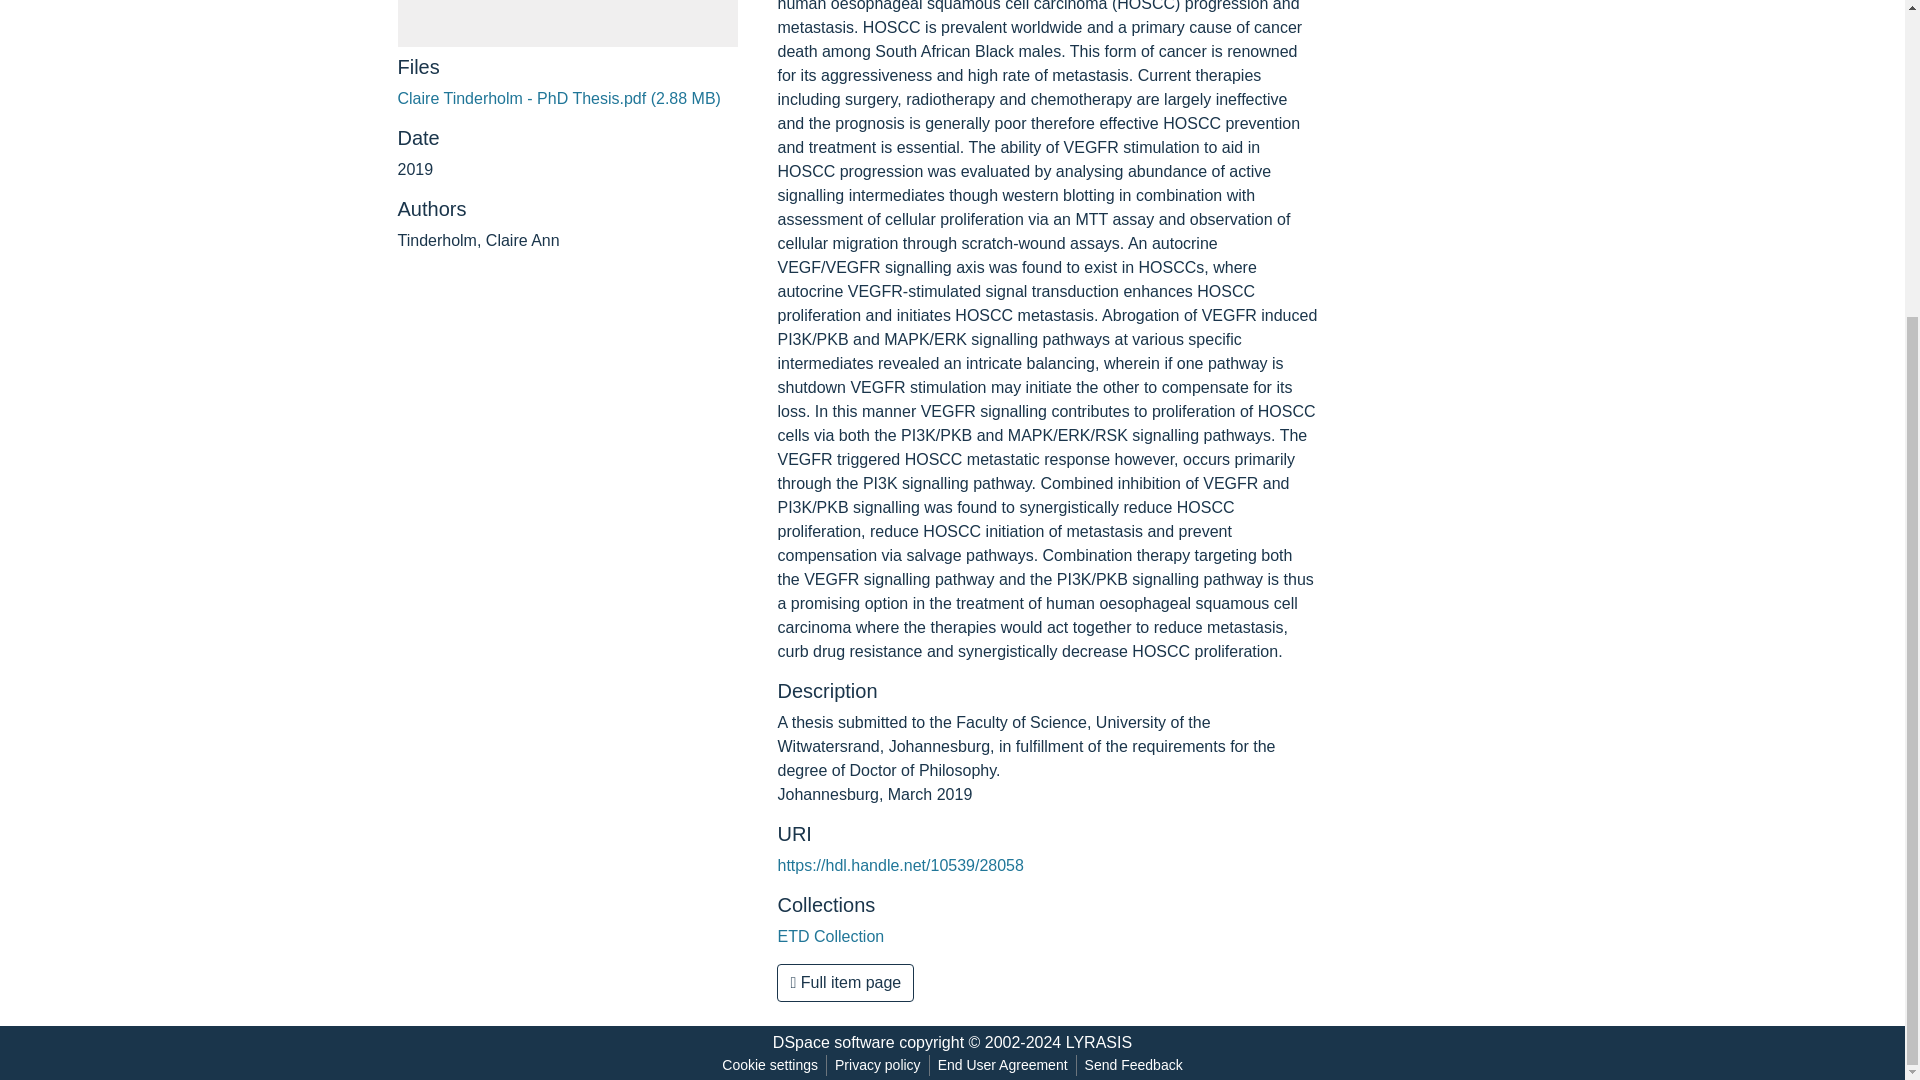  I want to click on Cookie settings, so click(770, 1065).